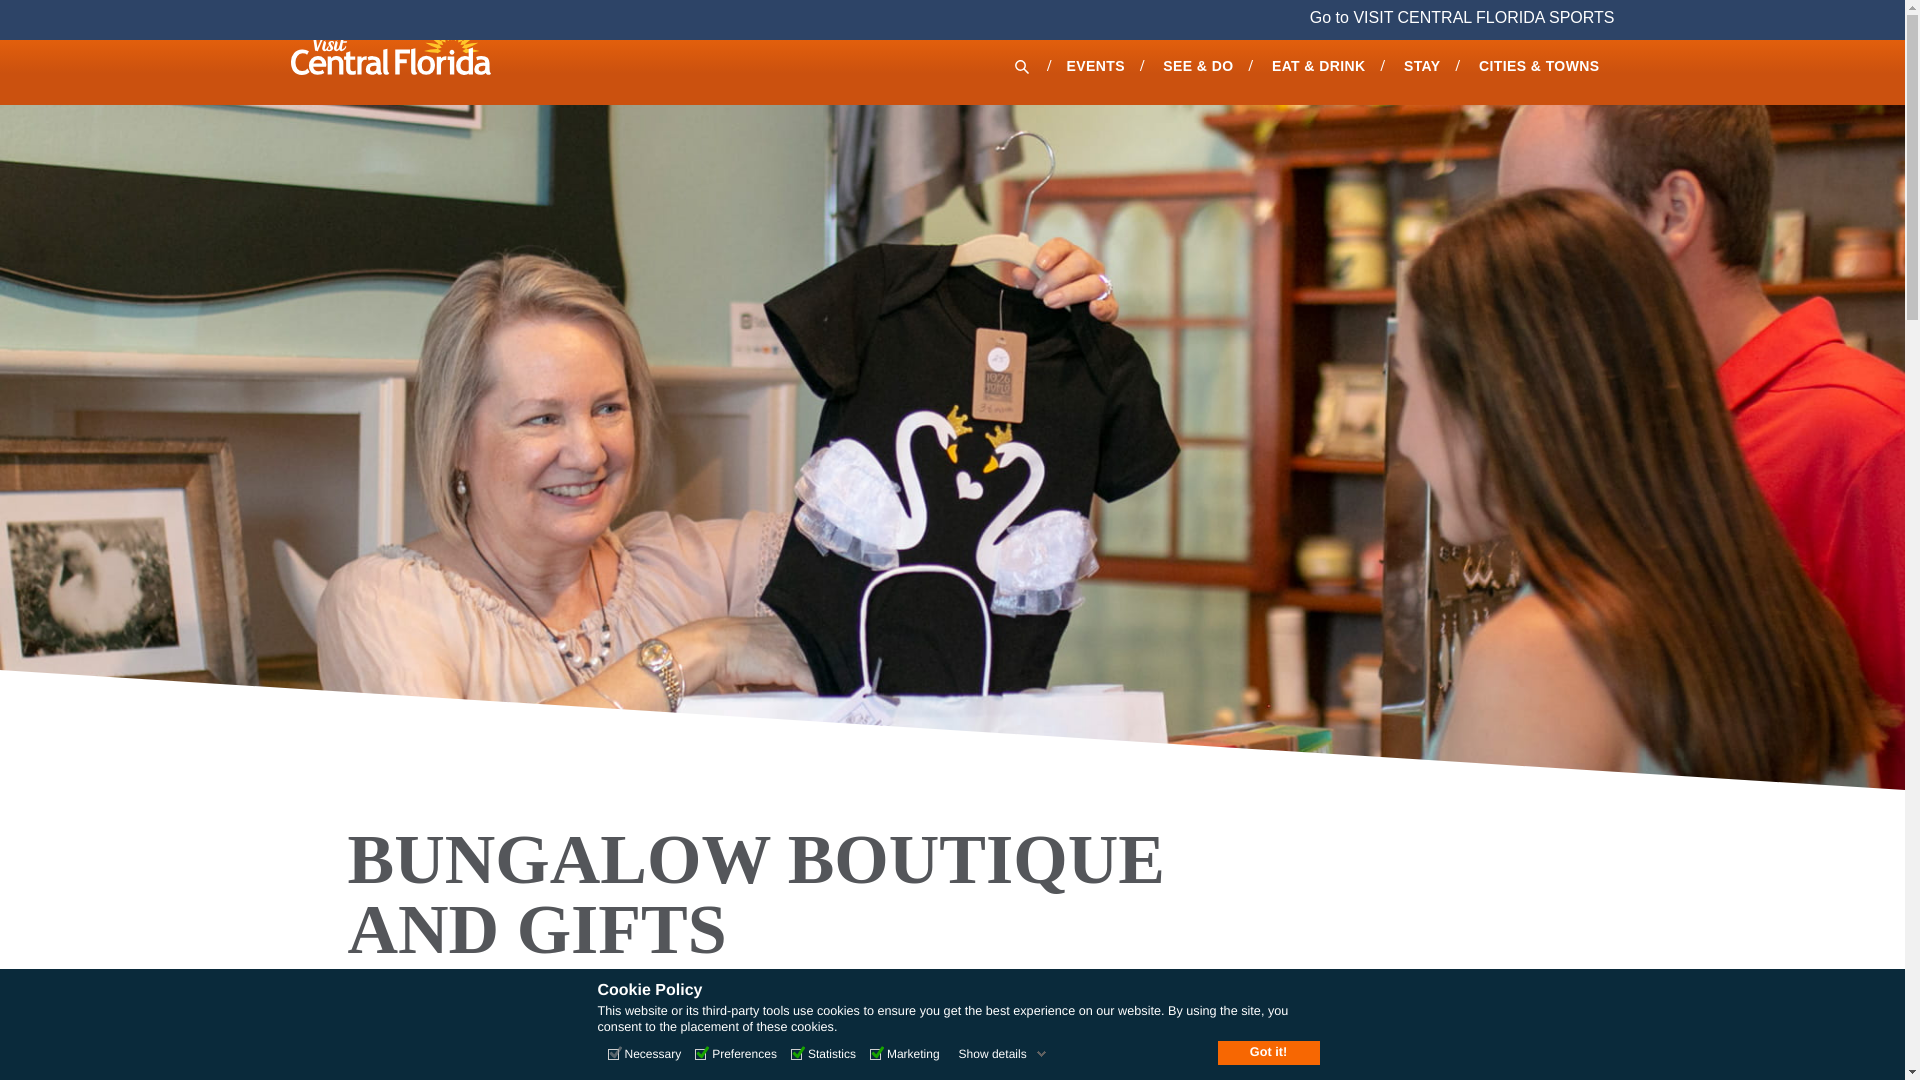 This screenshot has width=1920, height=1080. What do you see at coordinates (1268, 1052) in the screenshot?
I see `Got it!` at bounding box center [1268, 1052].